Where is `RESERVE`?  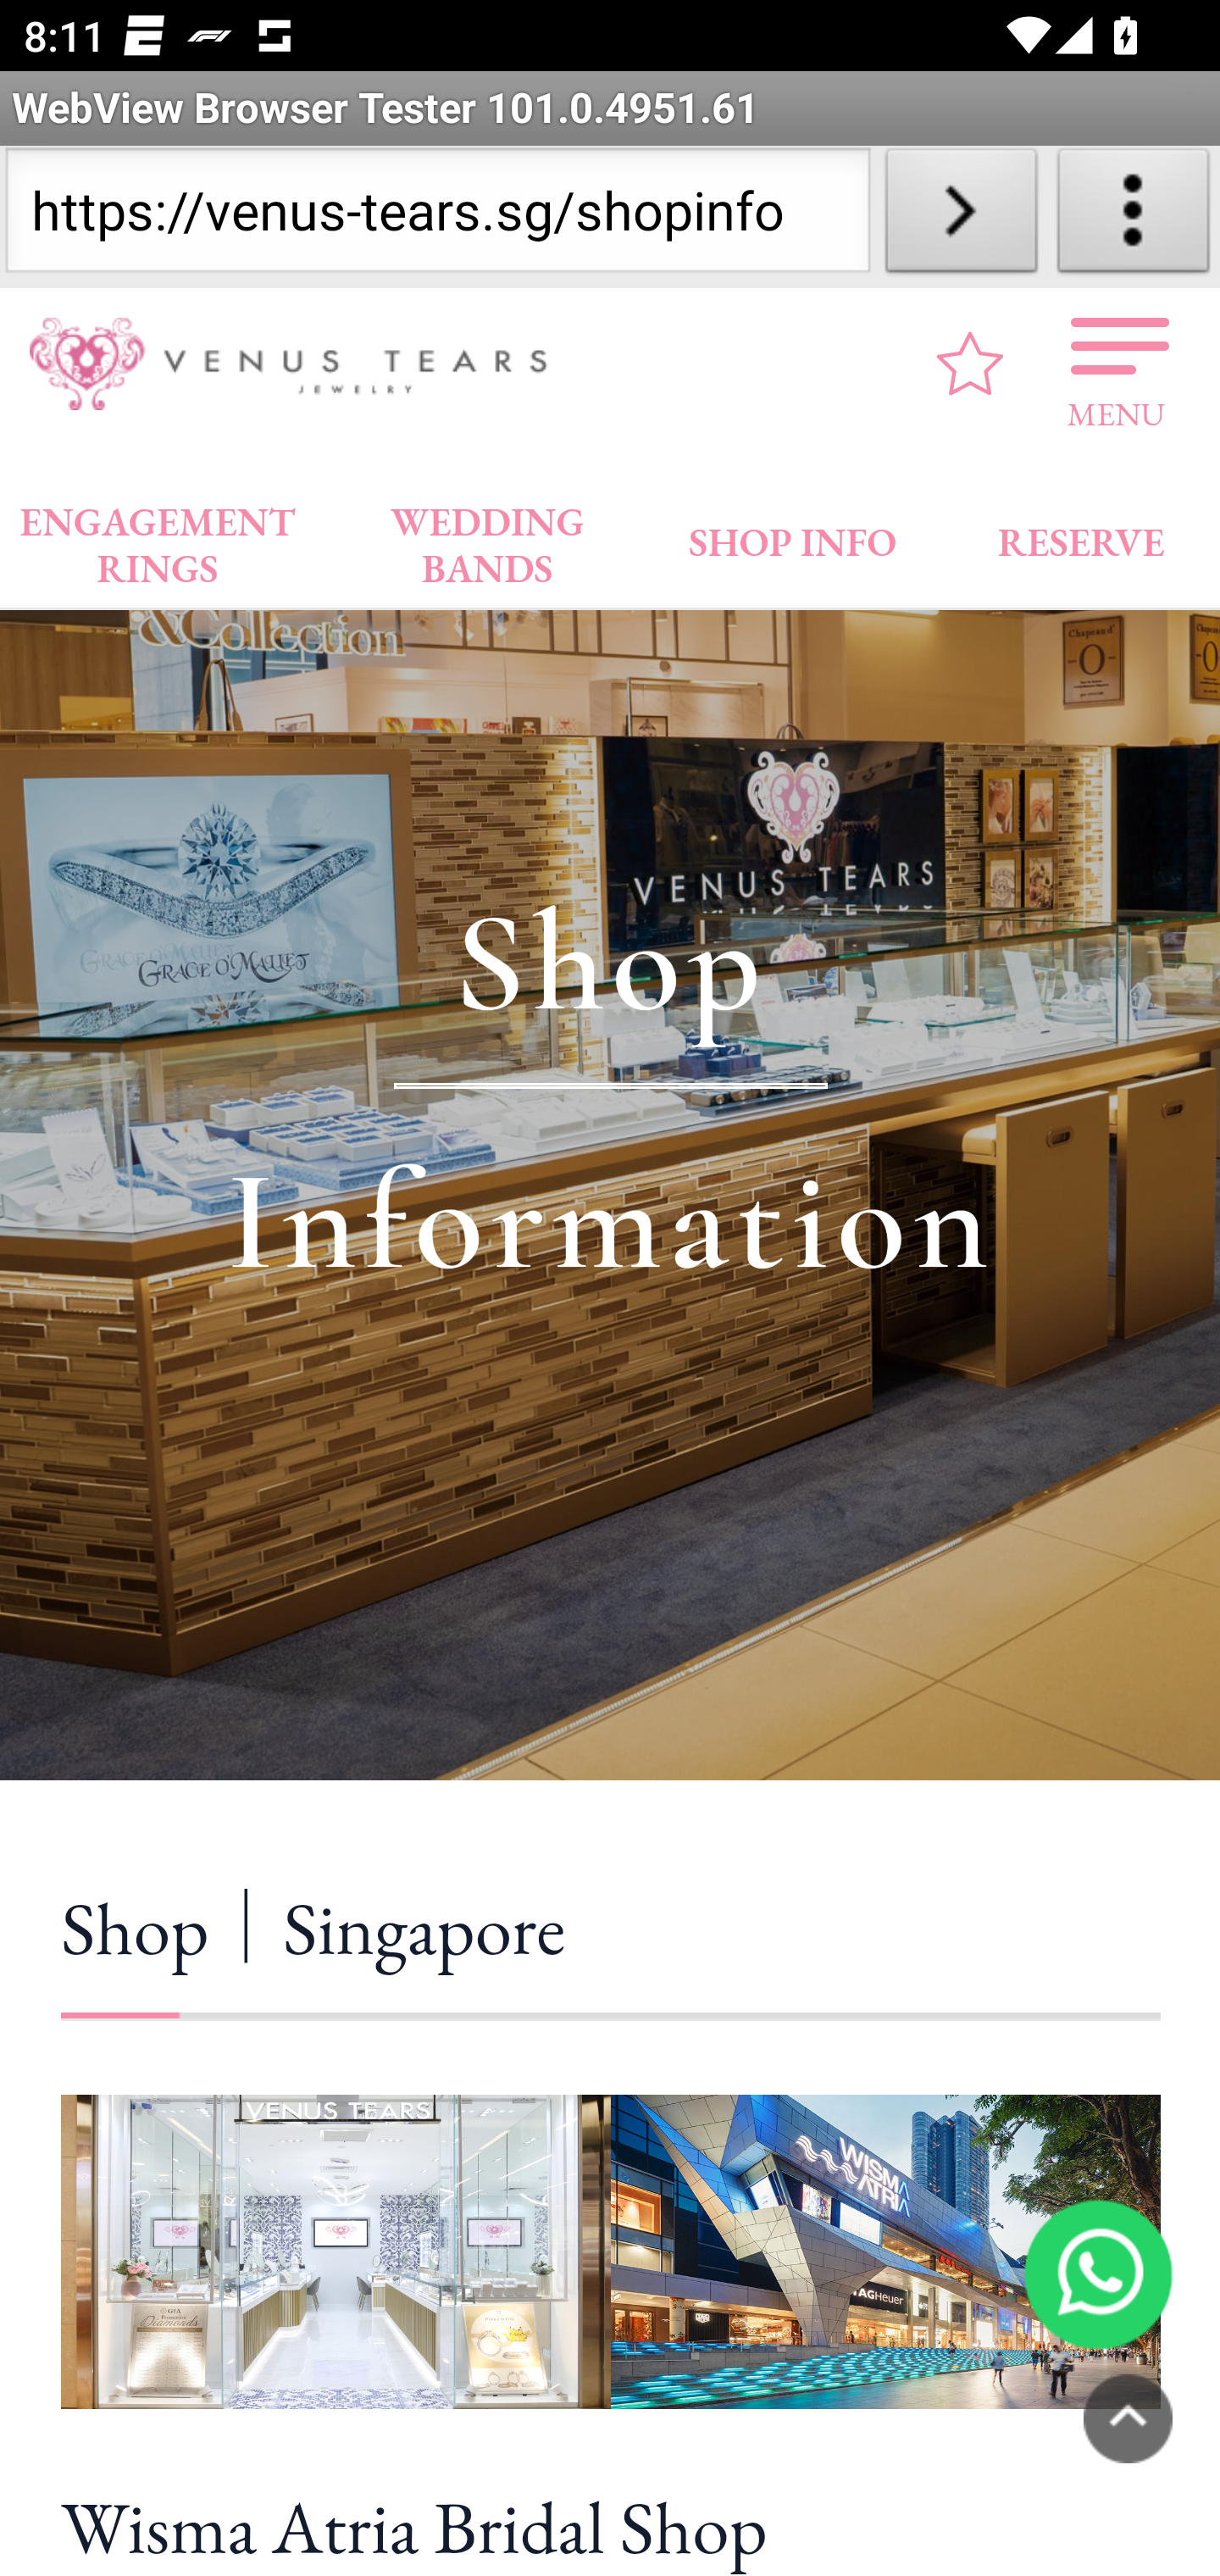 RESERVE is located at coordinates (1079, 536).